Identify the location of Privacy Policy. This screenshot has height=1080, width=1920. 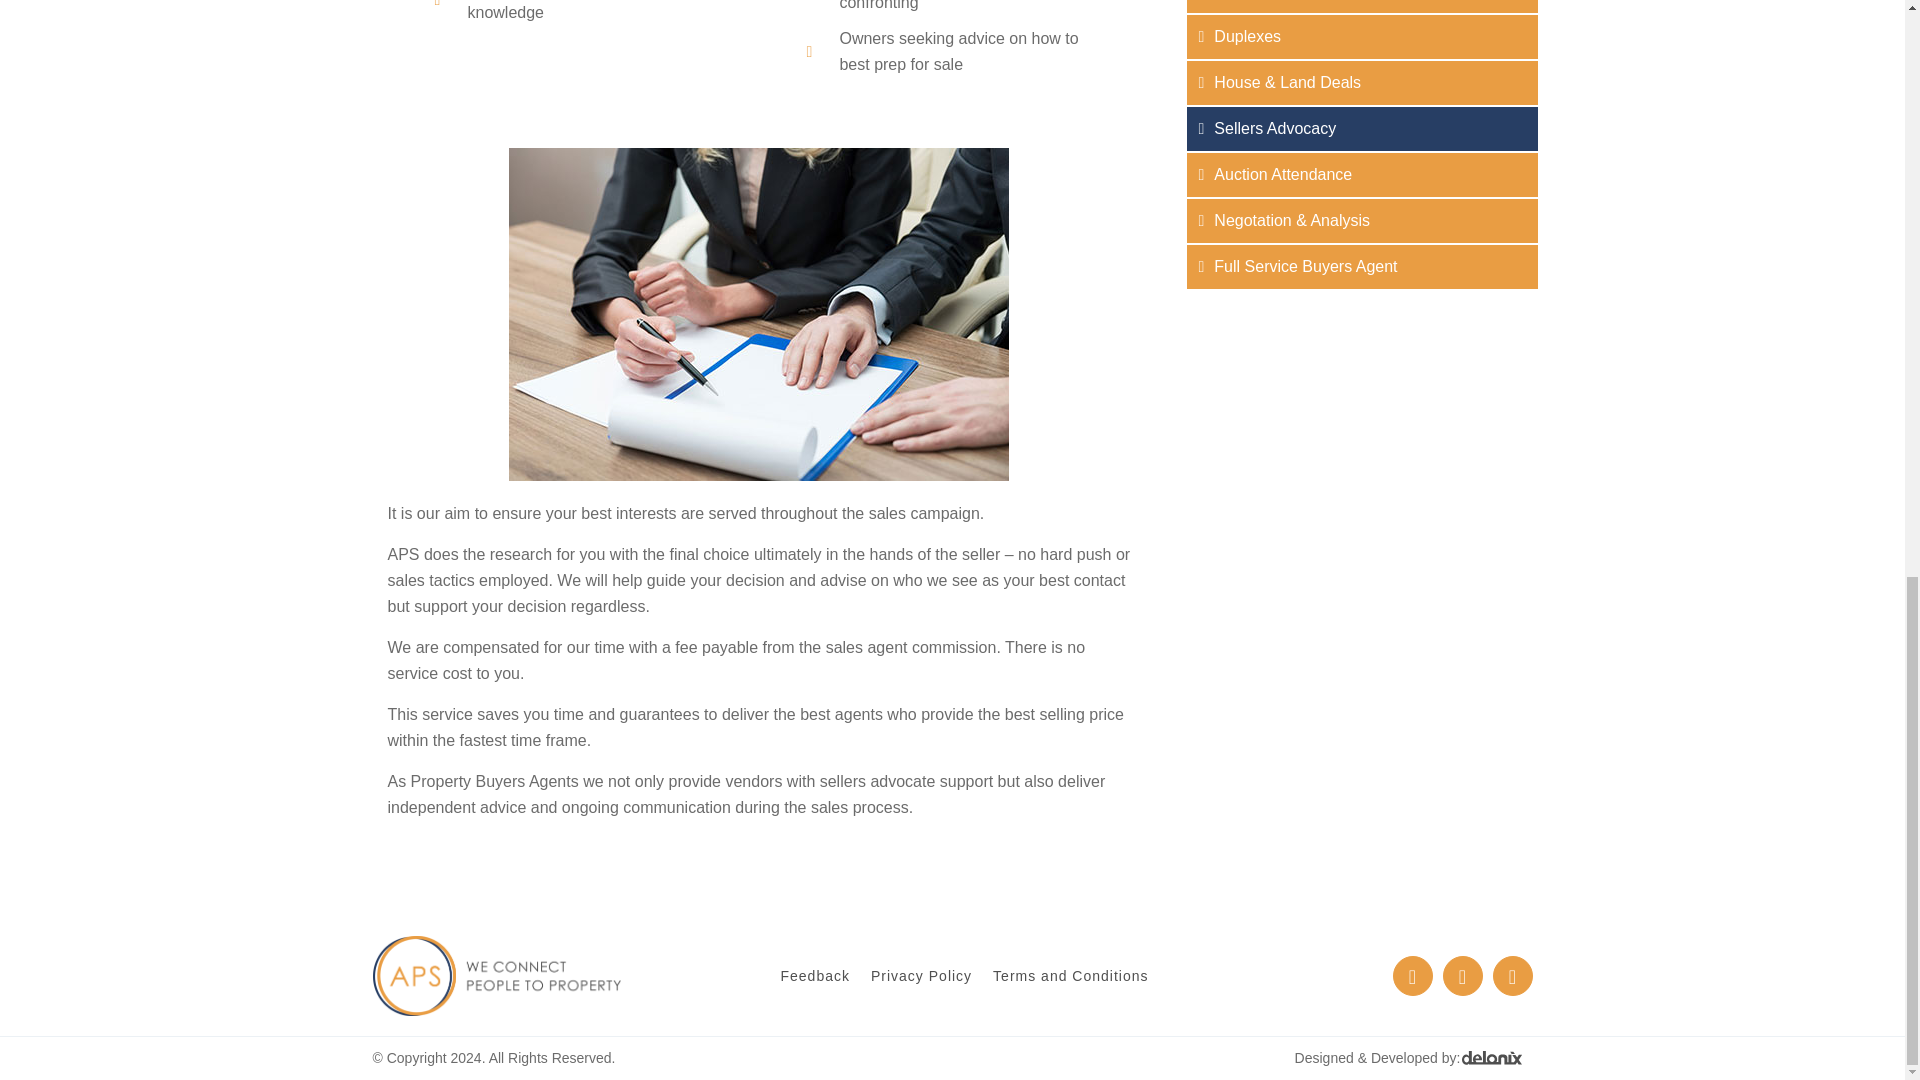
(920, 976).